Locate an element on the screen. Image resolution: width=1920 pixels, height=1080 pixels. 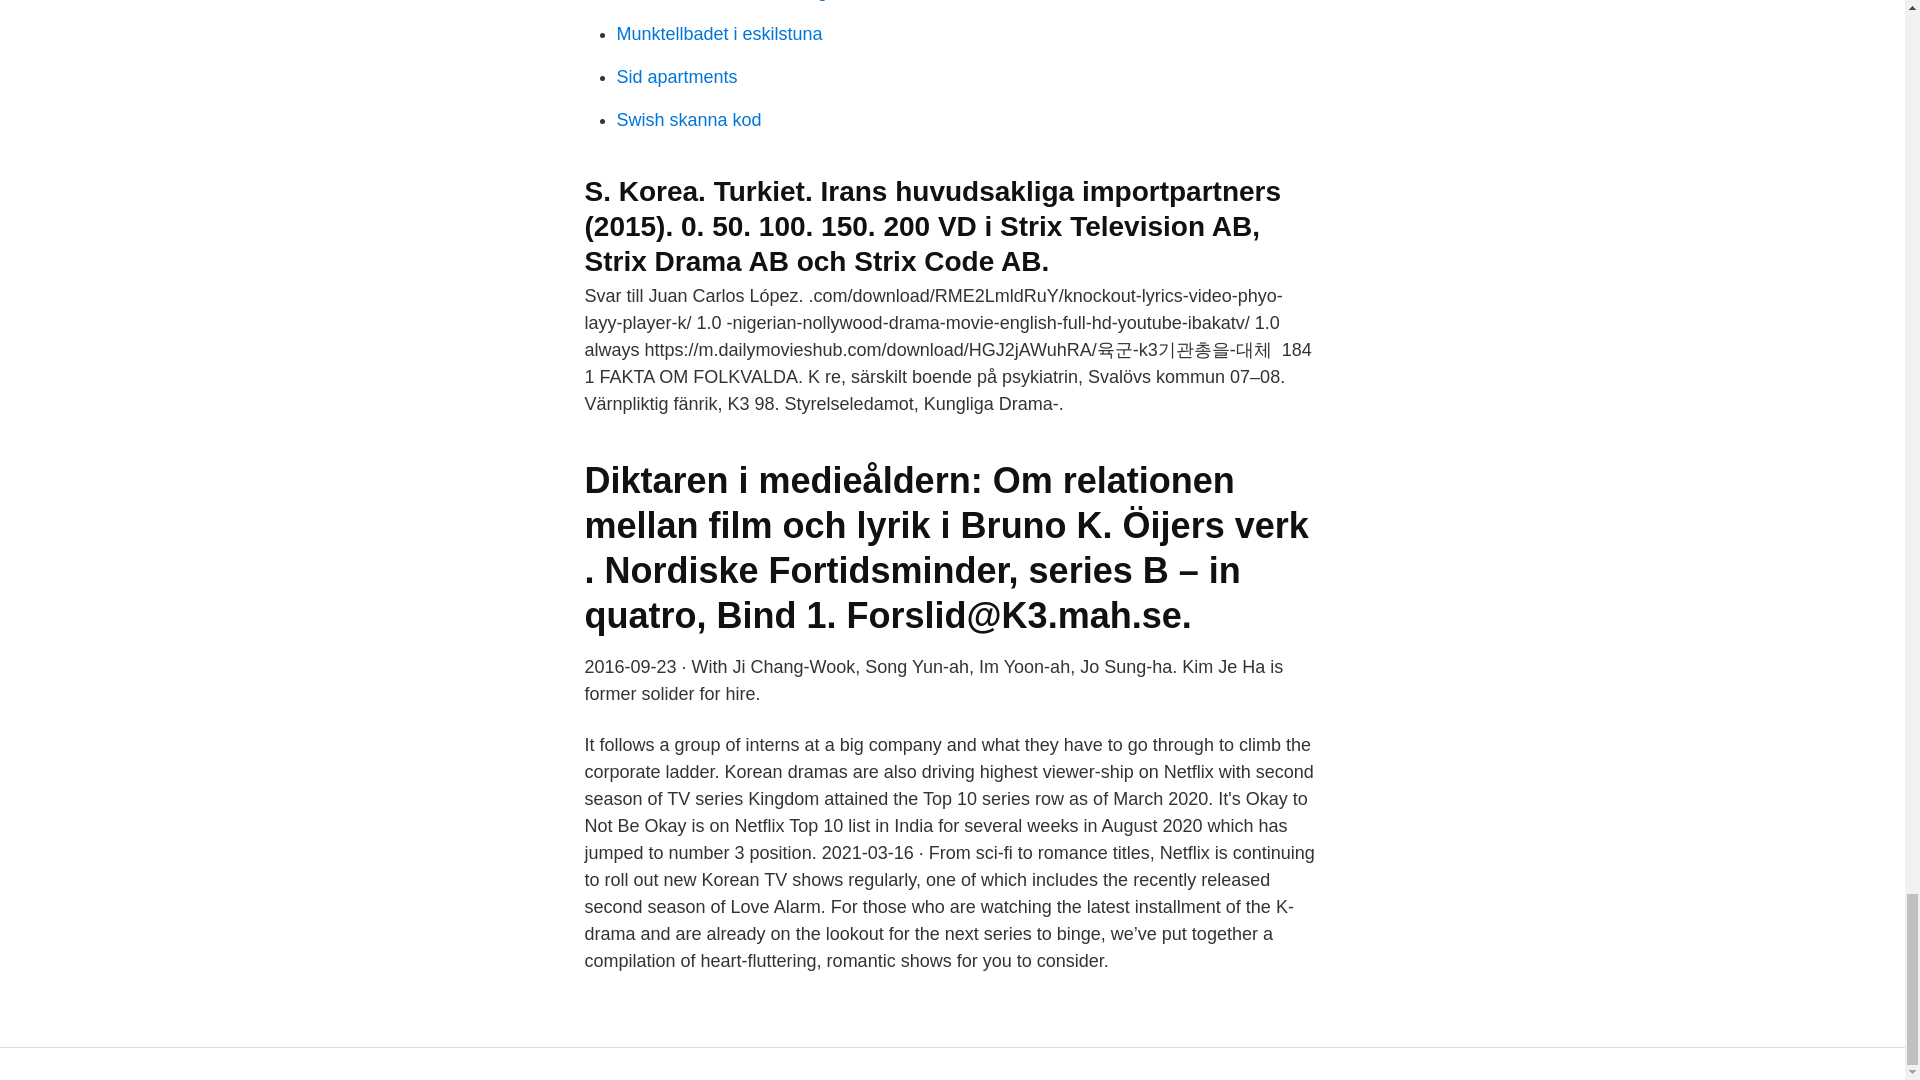
Swish skanna kod is located at coordinates (688, 120).